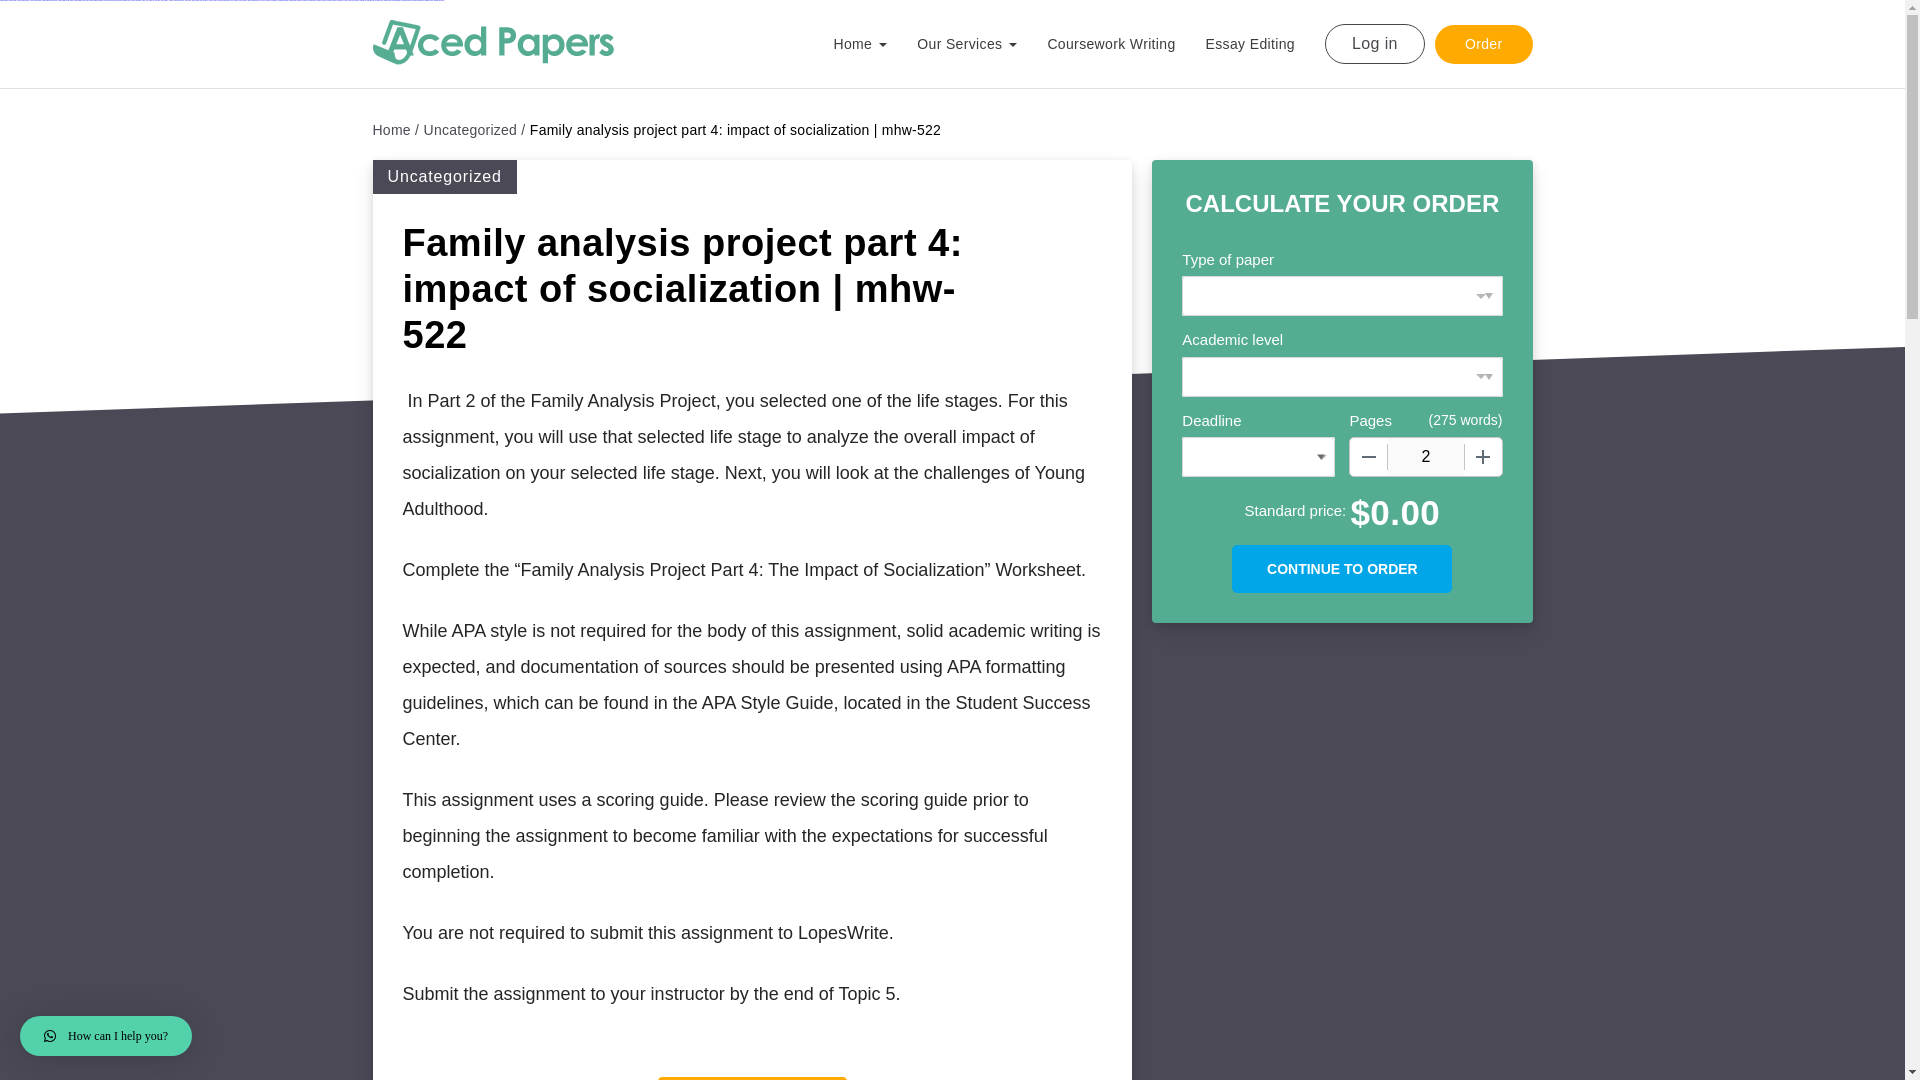  What do you see at coordinates (1374, 43) in the screenshot?
I see `Log in` at bounding box center [1374, 43].